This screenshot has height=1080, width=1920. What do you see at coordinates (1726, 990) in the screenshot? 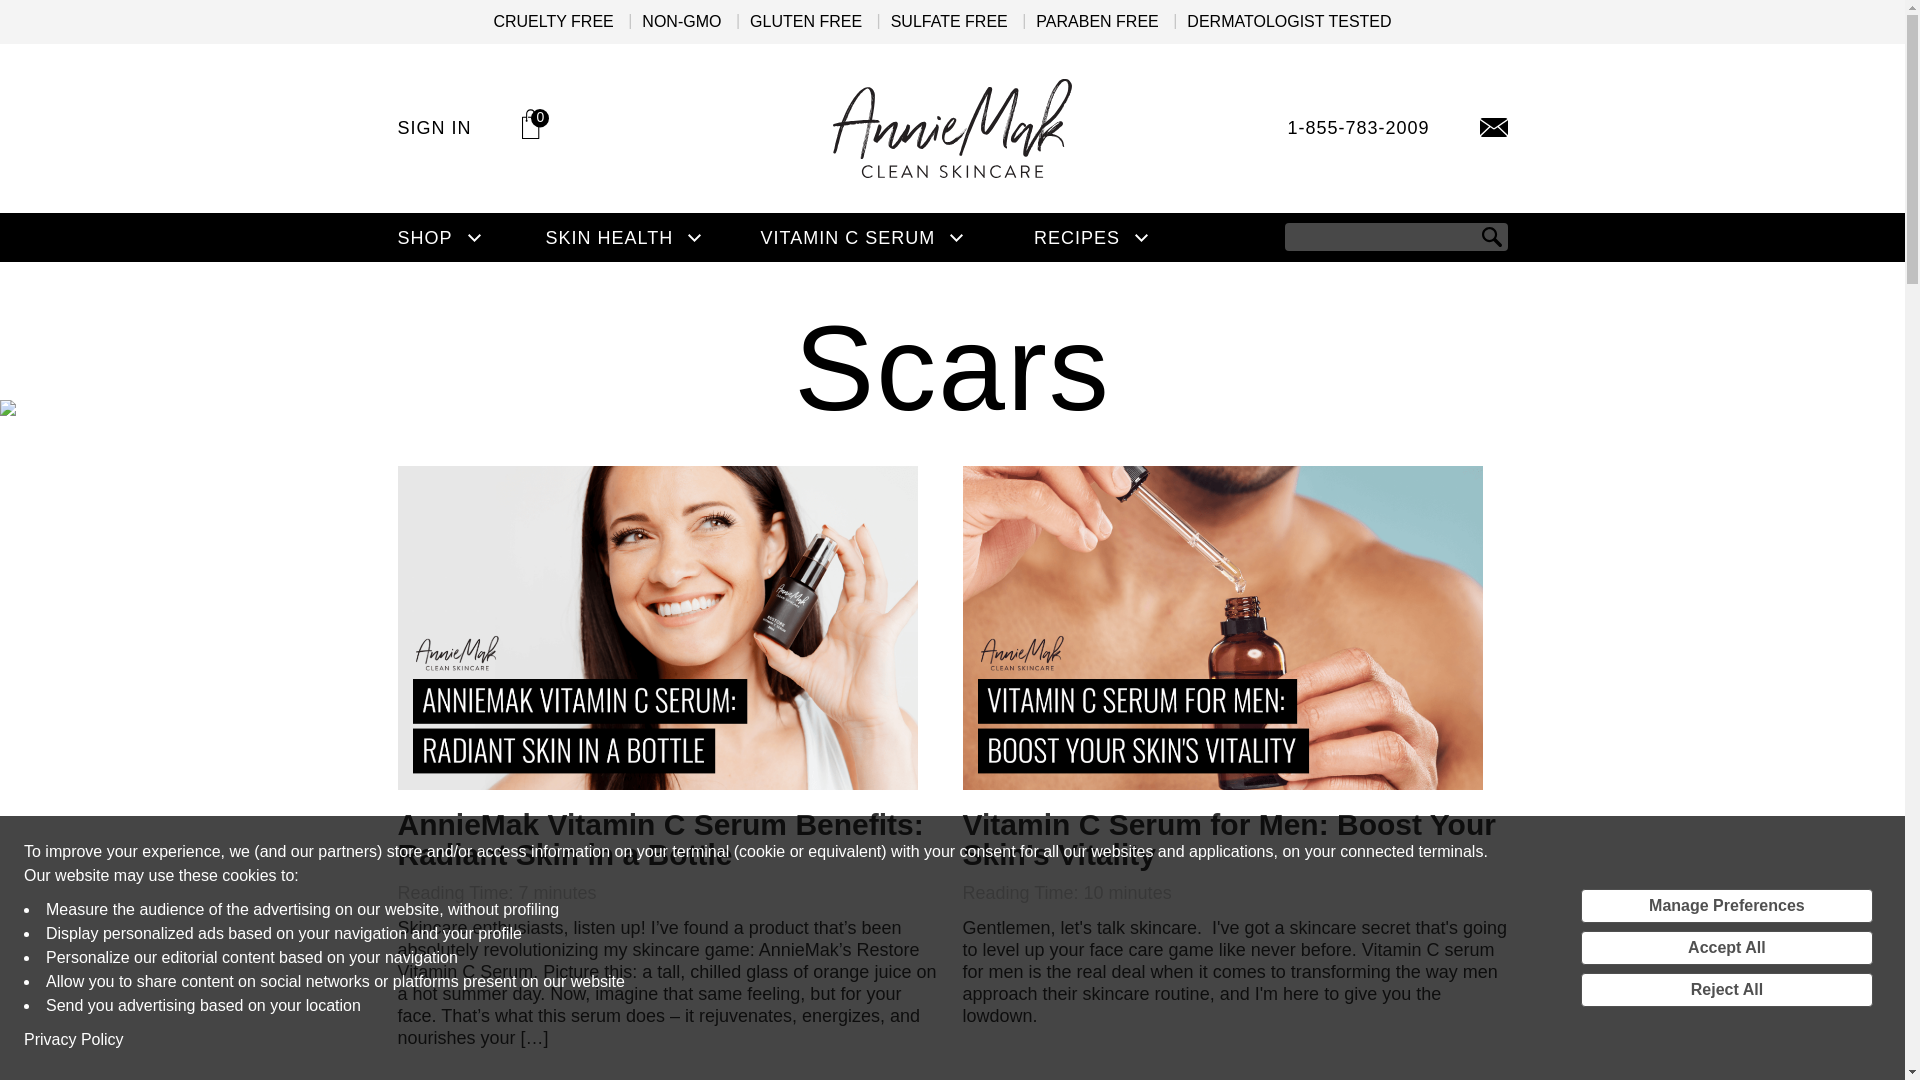
I see `Reject All` at bounding box center [1726, 990].